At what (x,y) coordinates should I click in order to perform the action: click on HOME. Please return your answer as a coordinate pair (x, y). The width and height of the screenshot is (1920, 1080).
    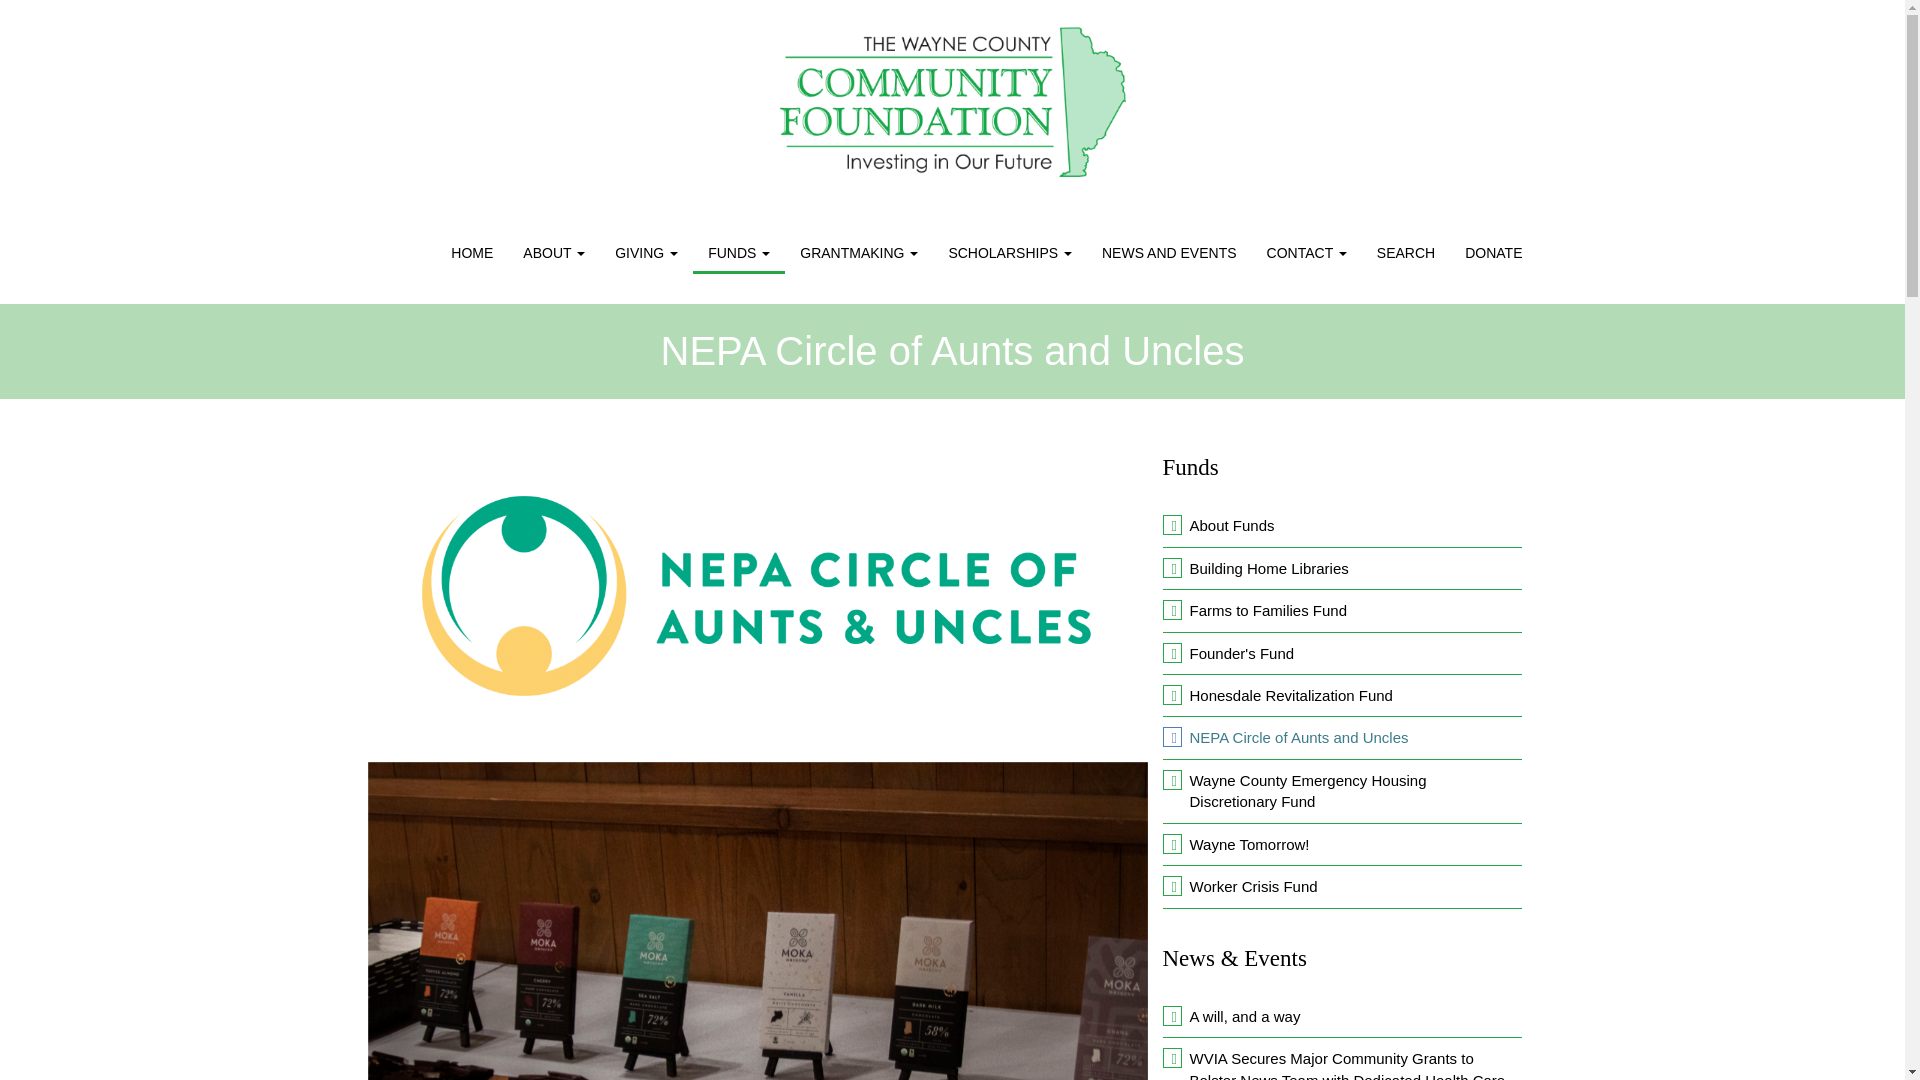
    Looking at the image, I should click on (472, 253).